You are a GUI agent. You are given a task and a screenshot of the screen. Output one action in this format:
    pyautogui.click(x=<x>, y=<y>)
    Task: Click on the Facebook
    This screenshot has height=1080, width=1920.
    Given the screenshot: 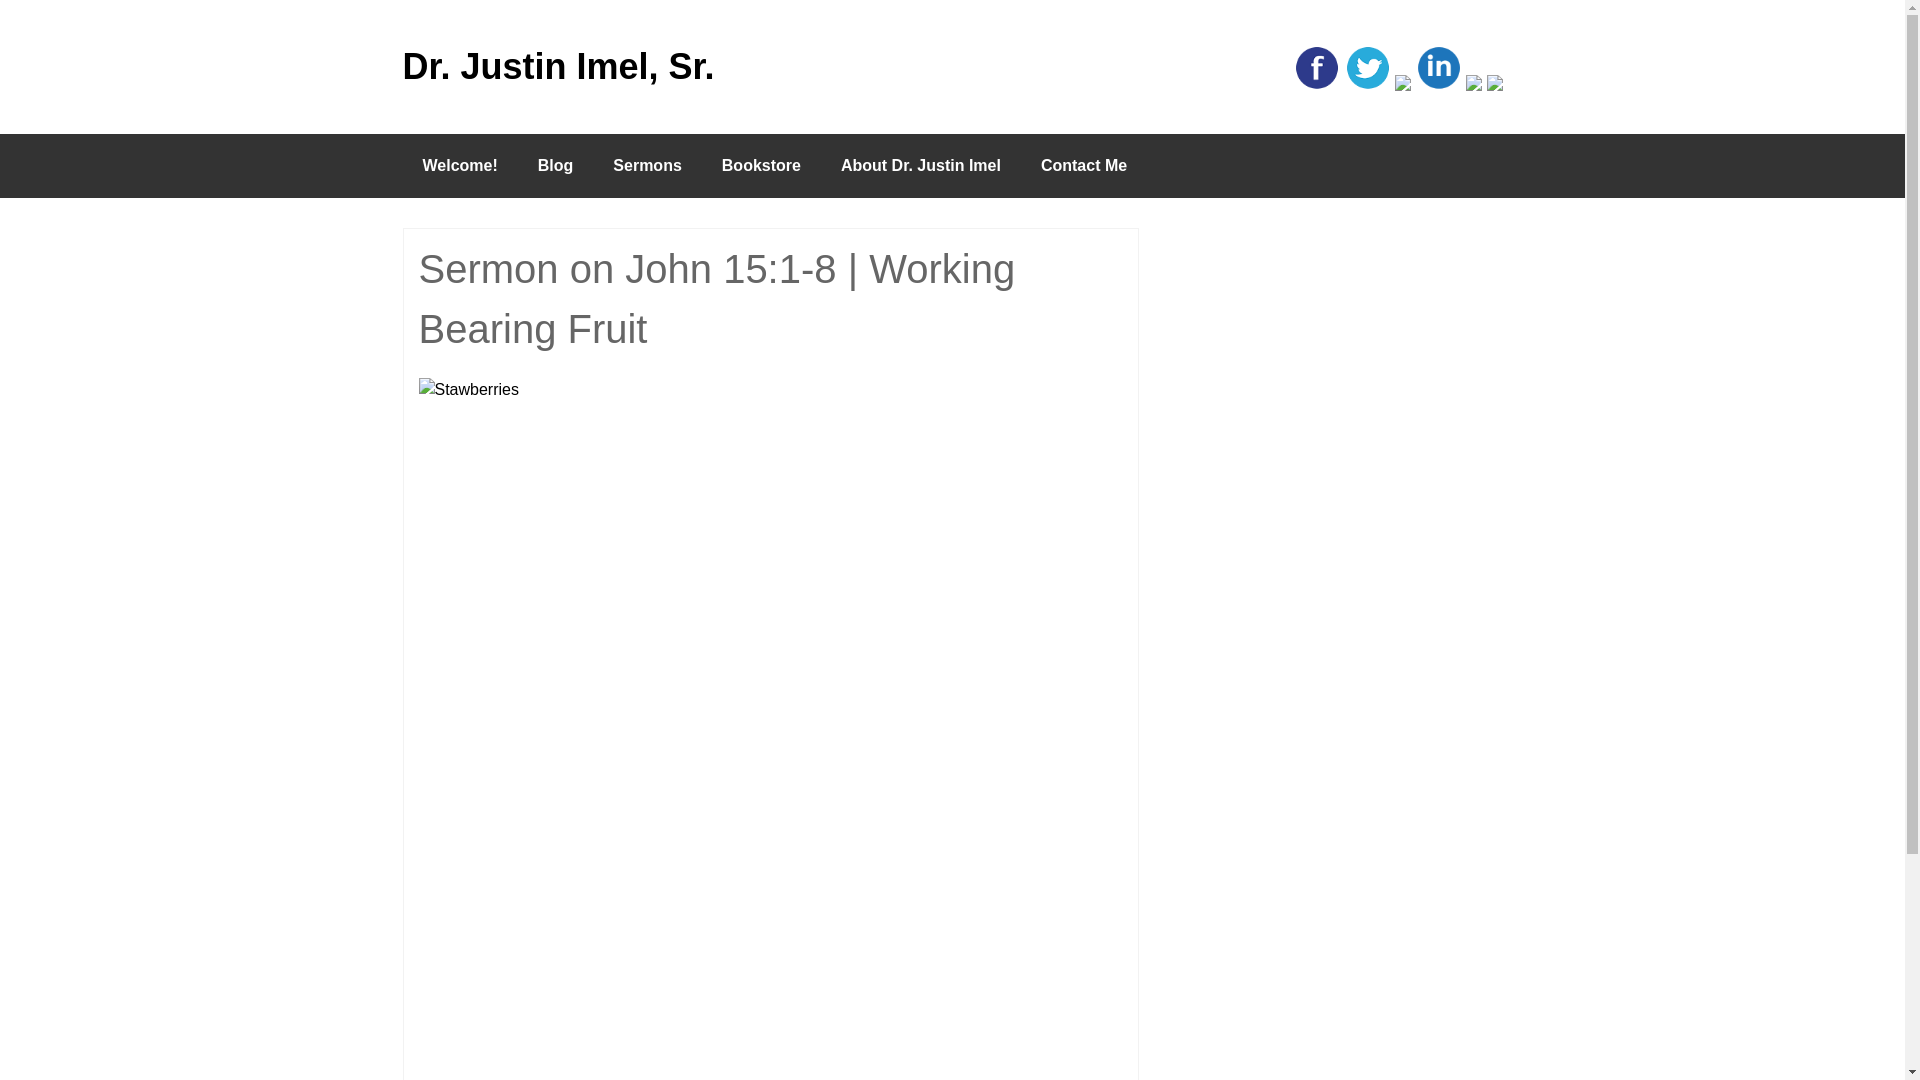 What is the action you would take?
    pyautogui.click(x=1317, y=84)
    